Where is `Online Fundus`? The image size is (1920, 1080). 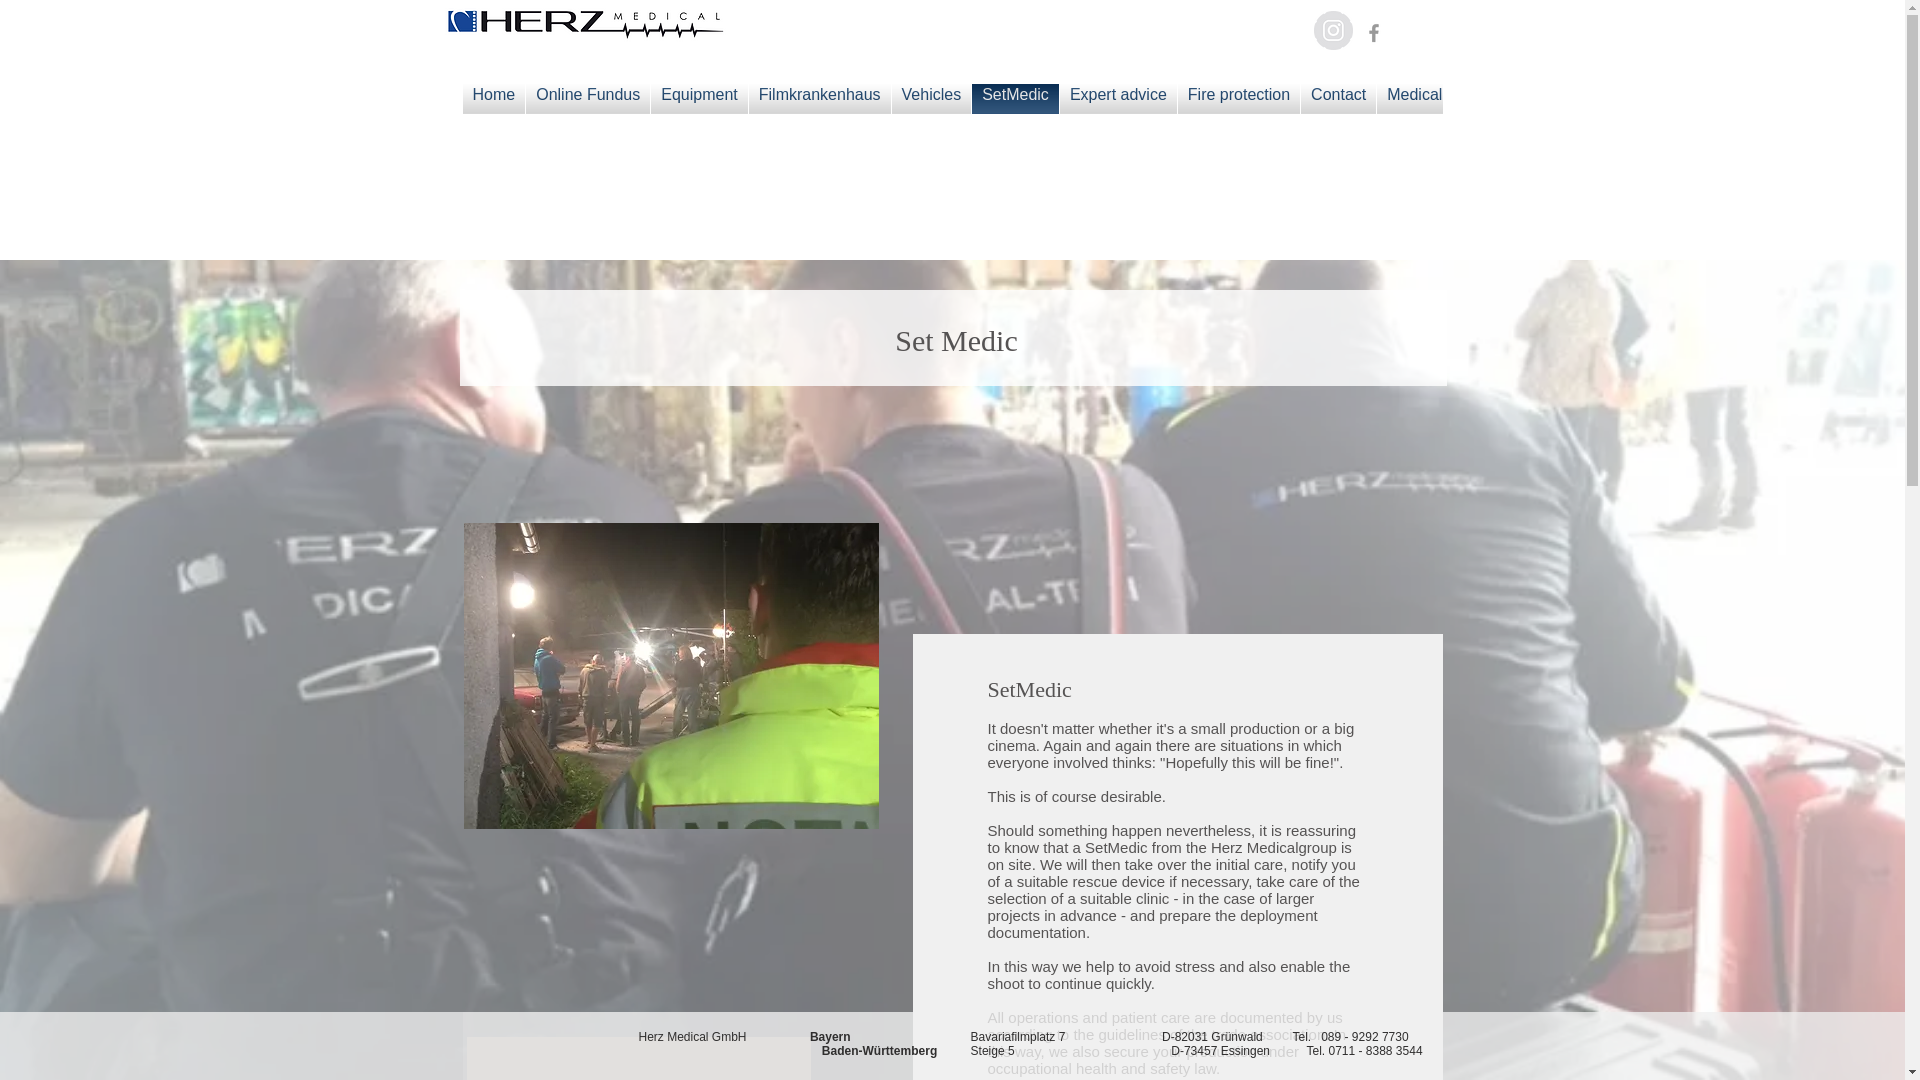
Online Fundus is located at coordinates (588, 99).